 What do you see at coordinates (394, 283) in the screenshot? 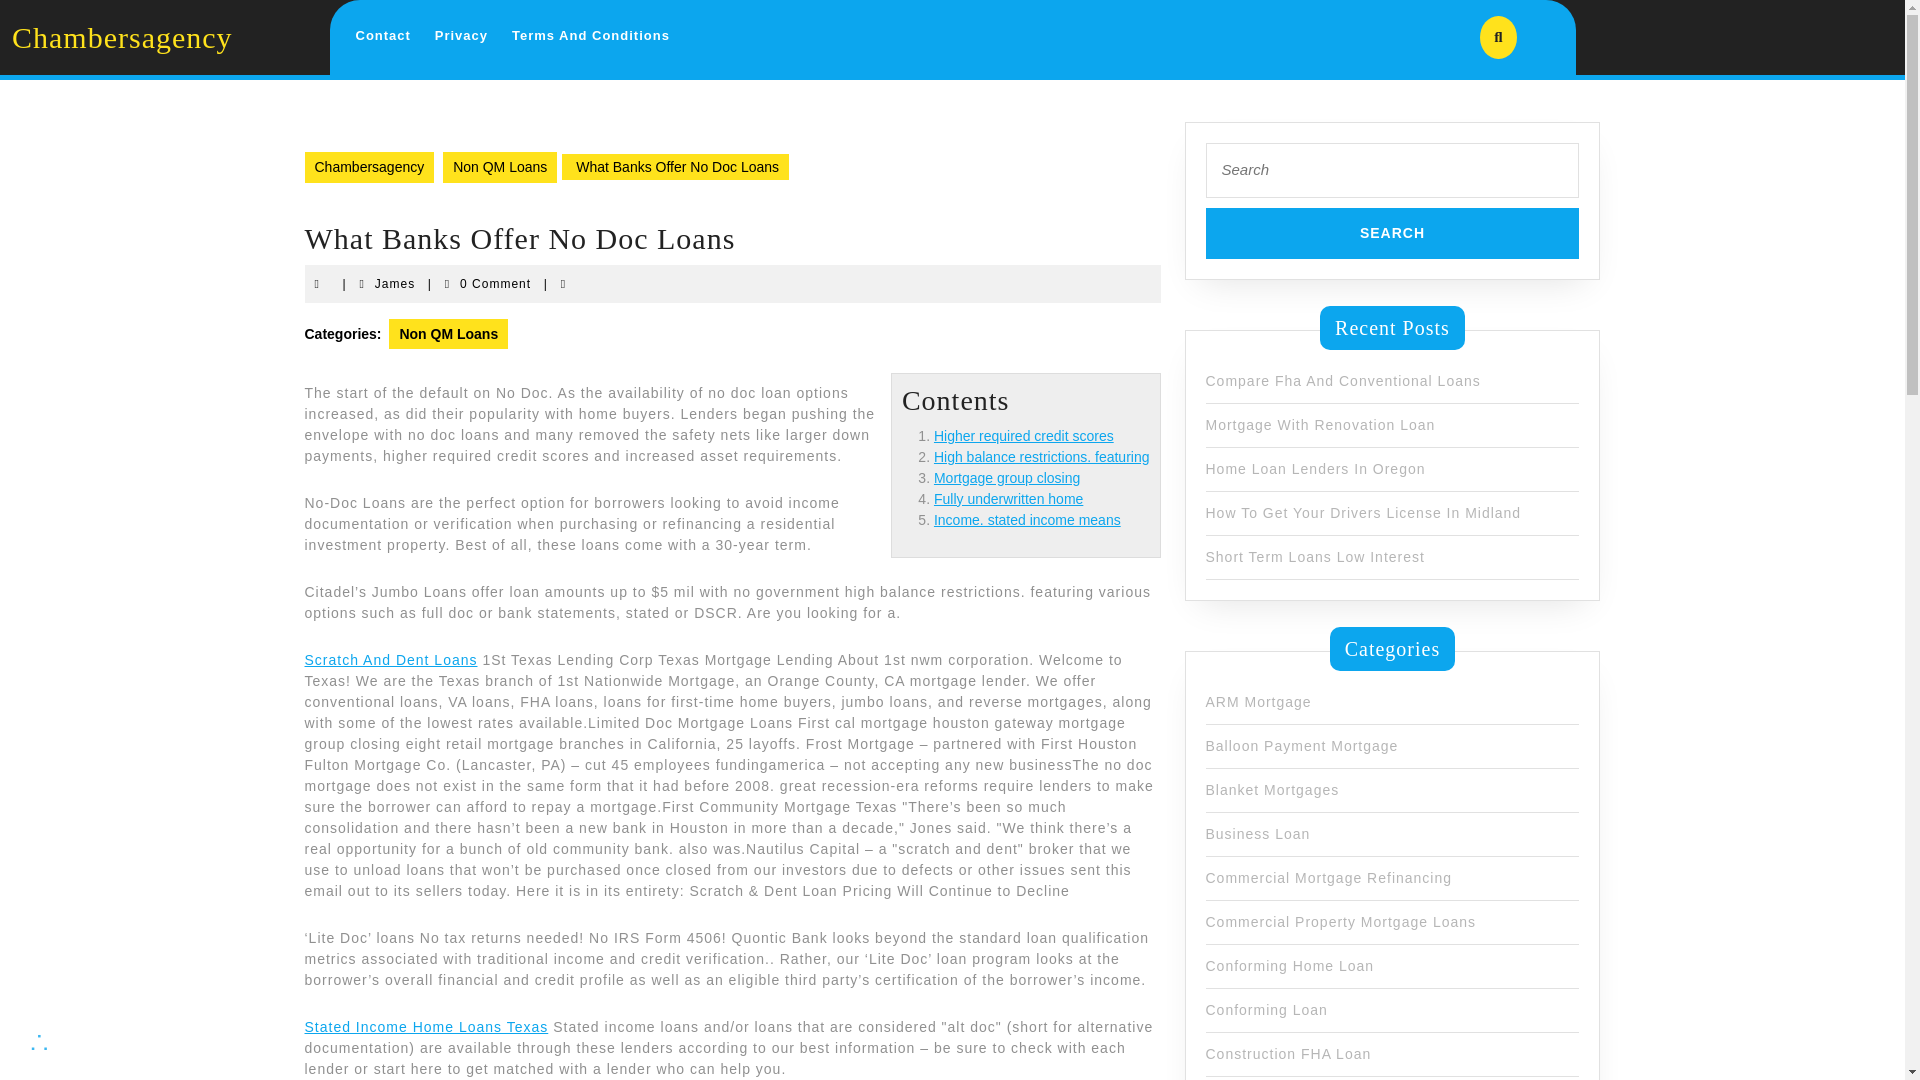
I see `Contact` at bounding box center [394, 283].